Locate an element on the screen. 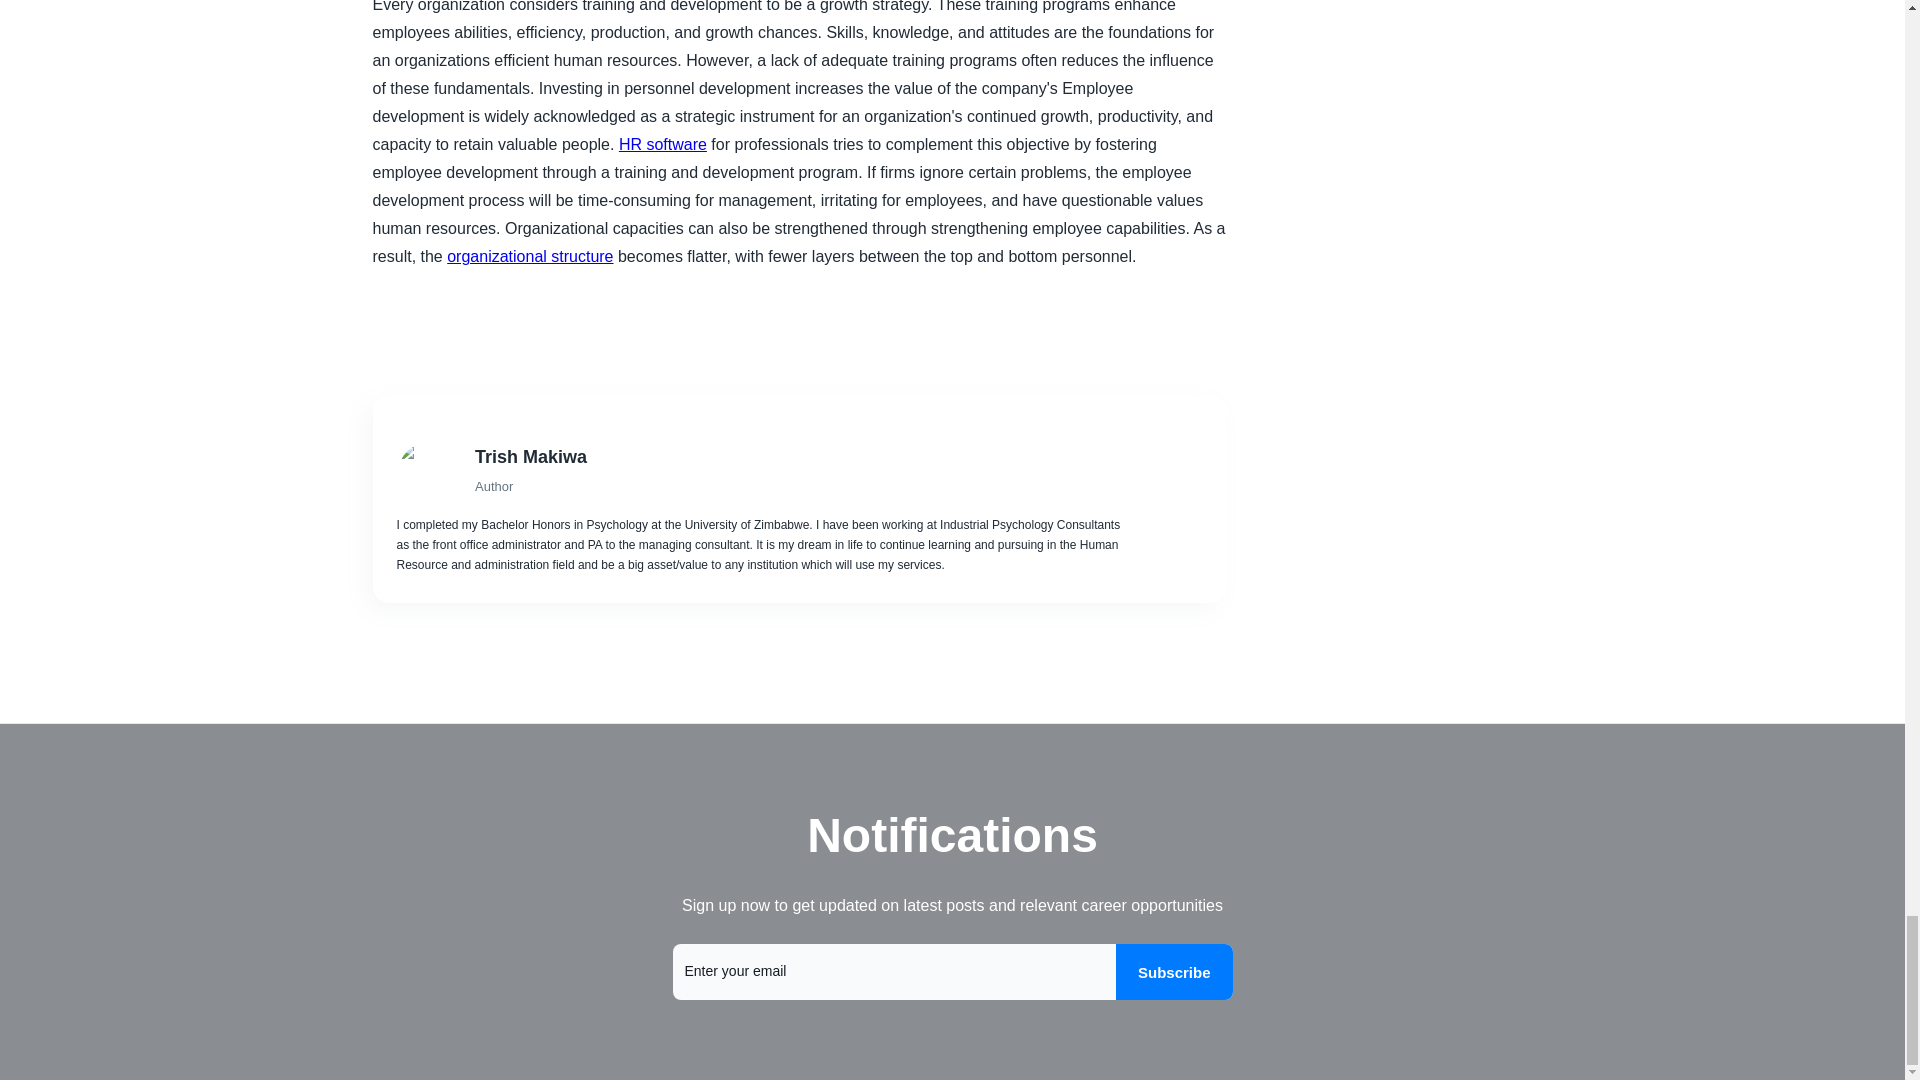  organizational structure is located at coordinates (530, 256).